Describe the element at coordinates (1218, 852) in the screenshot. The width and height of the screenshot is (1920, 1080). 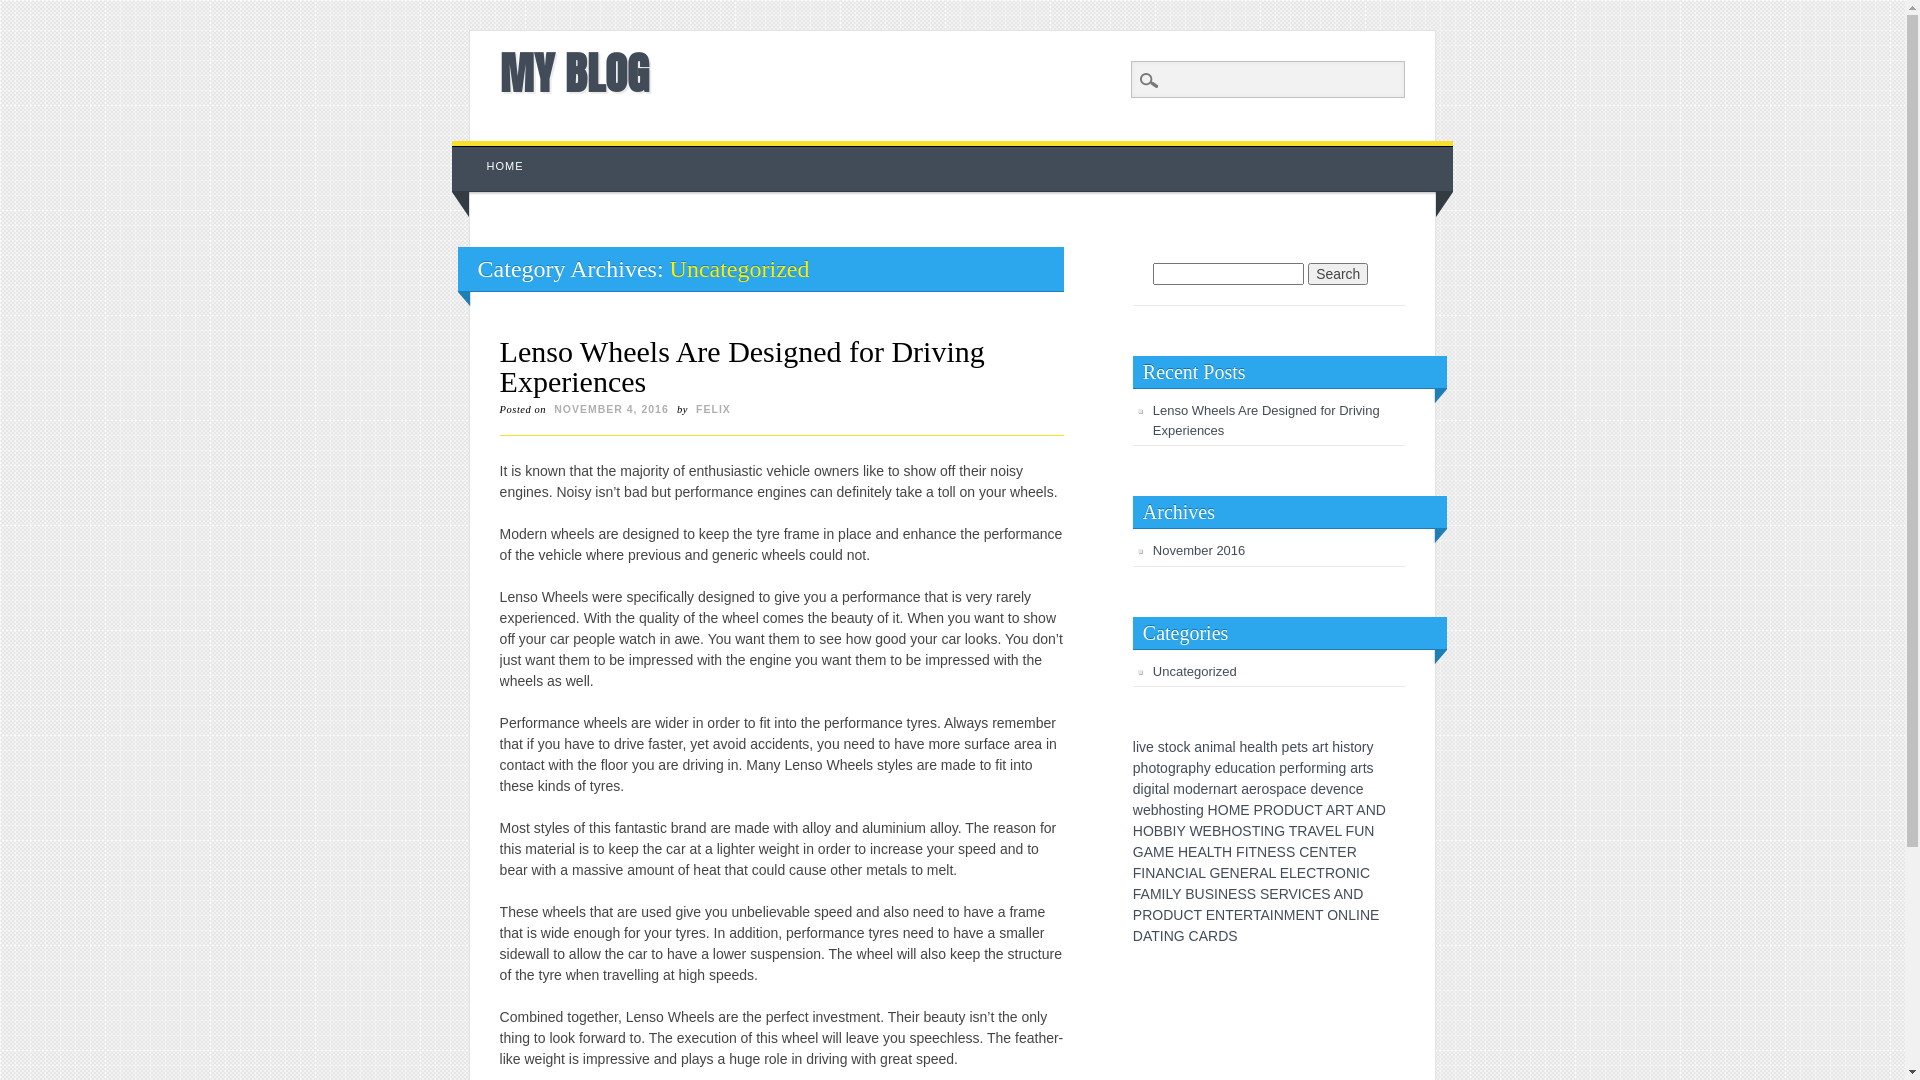
I see `T` at that location.